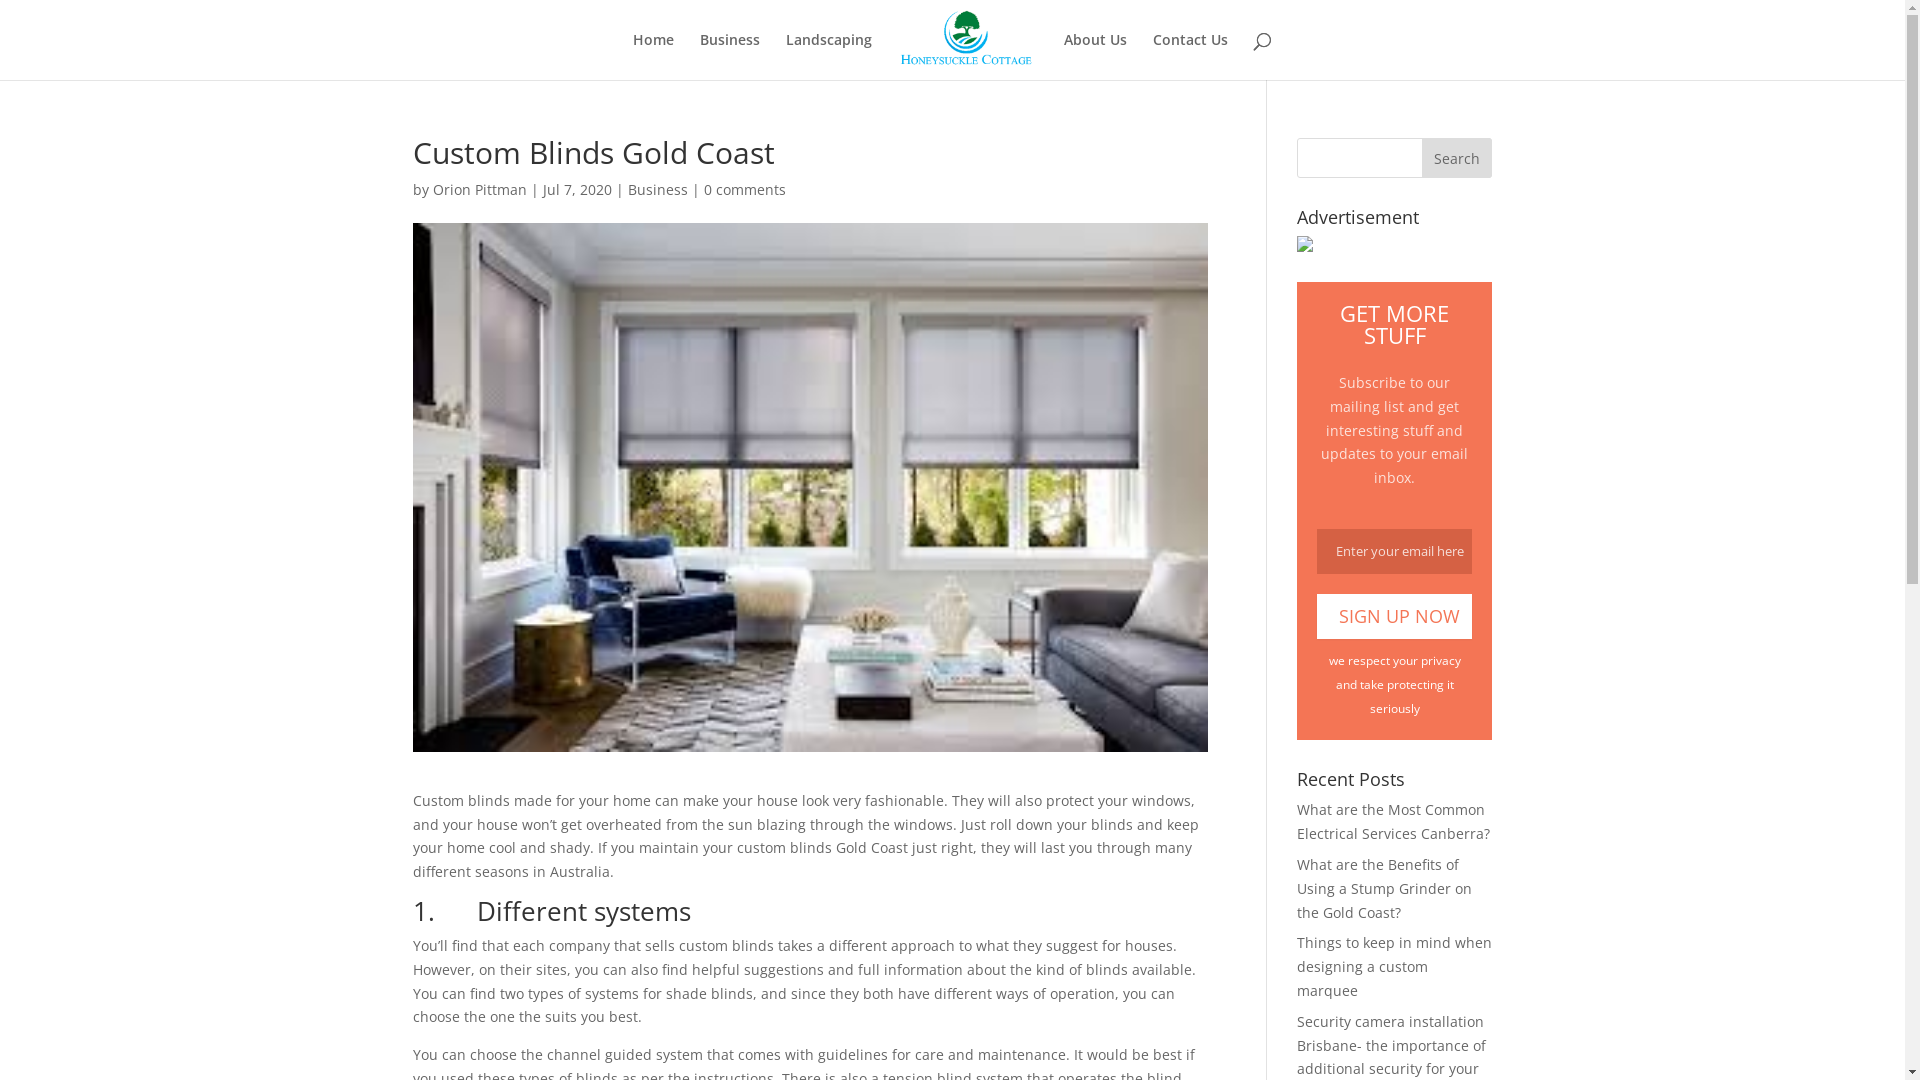 The width and height of the screenshot is (1920, 1080). Describe the element at coordinates (654, 56) in the screenshot. I see `Home` at that location.